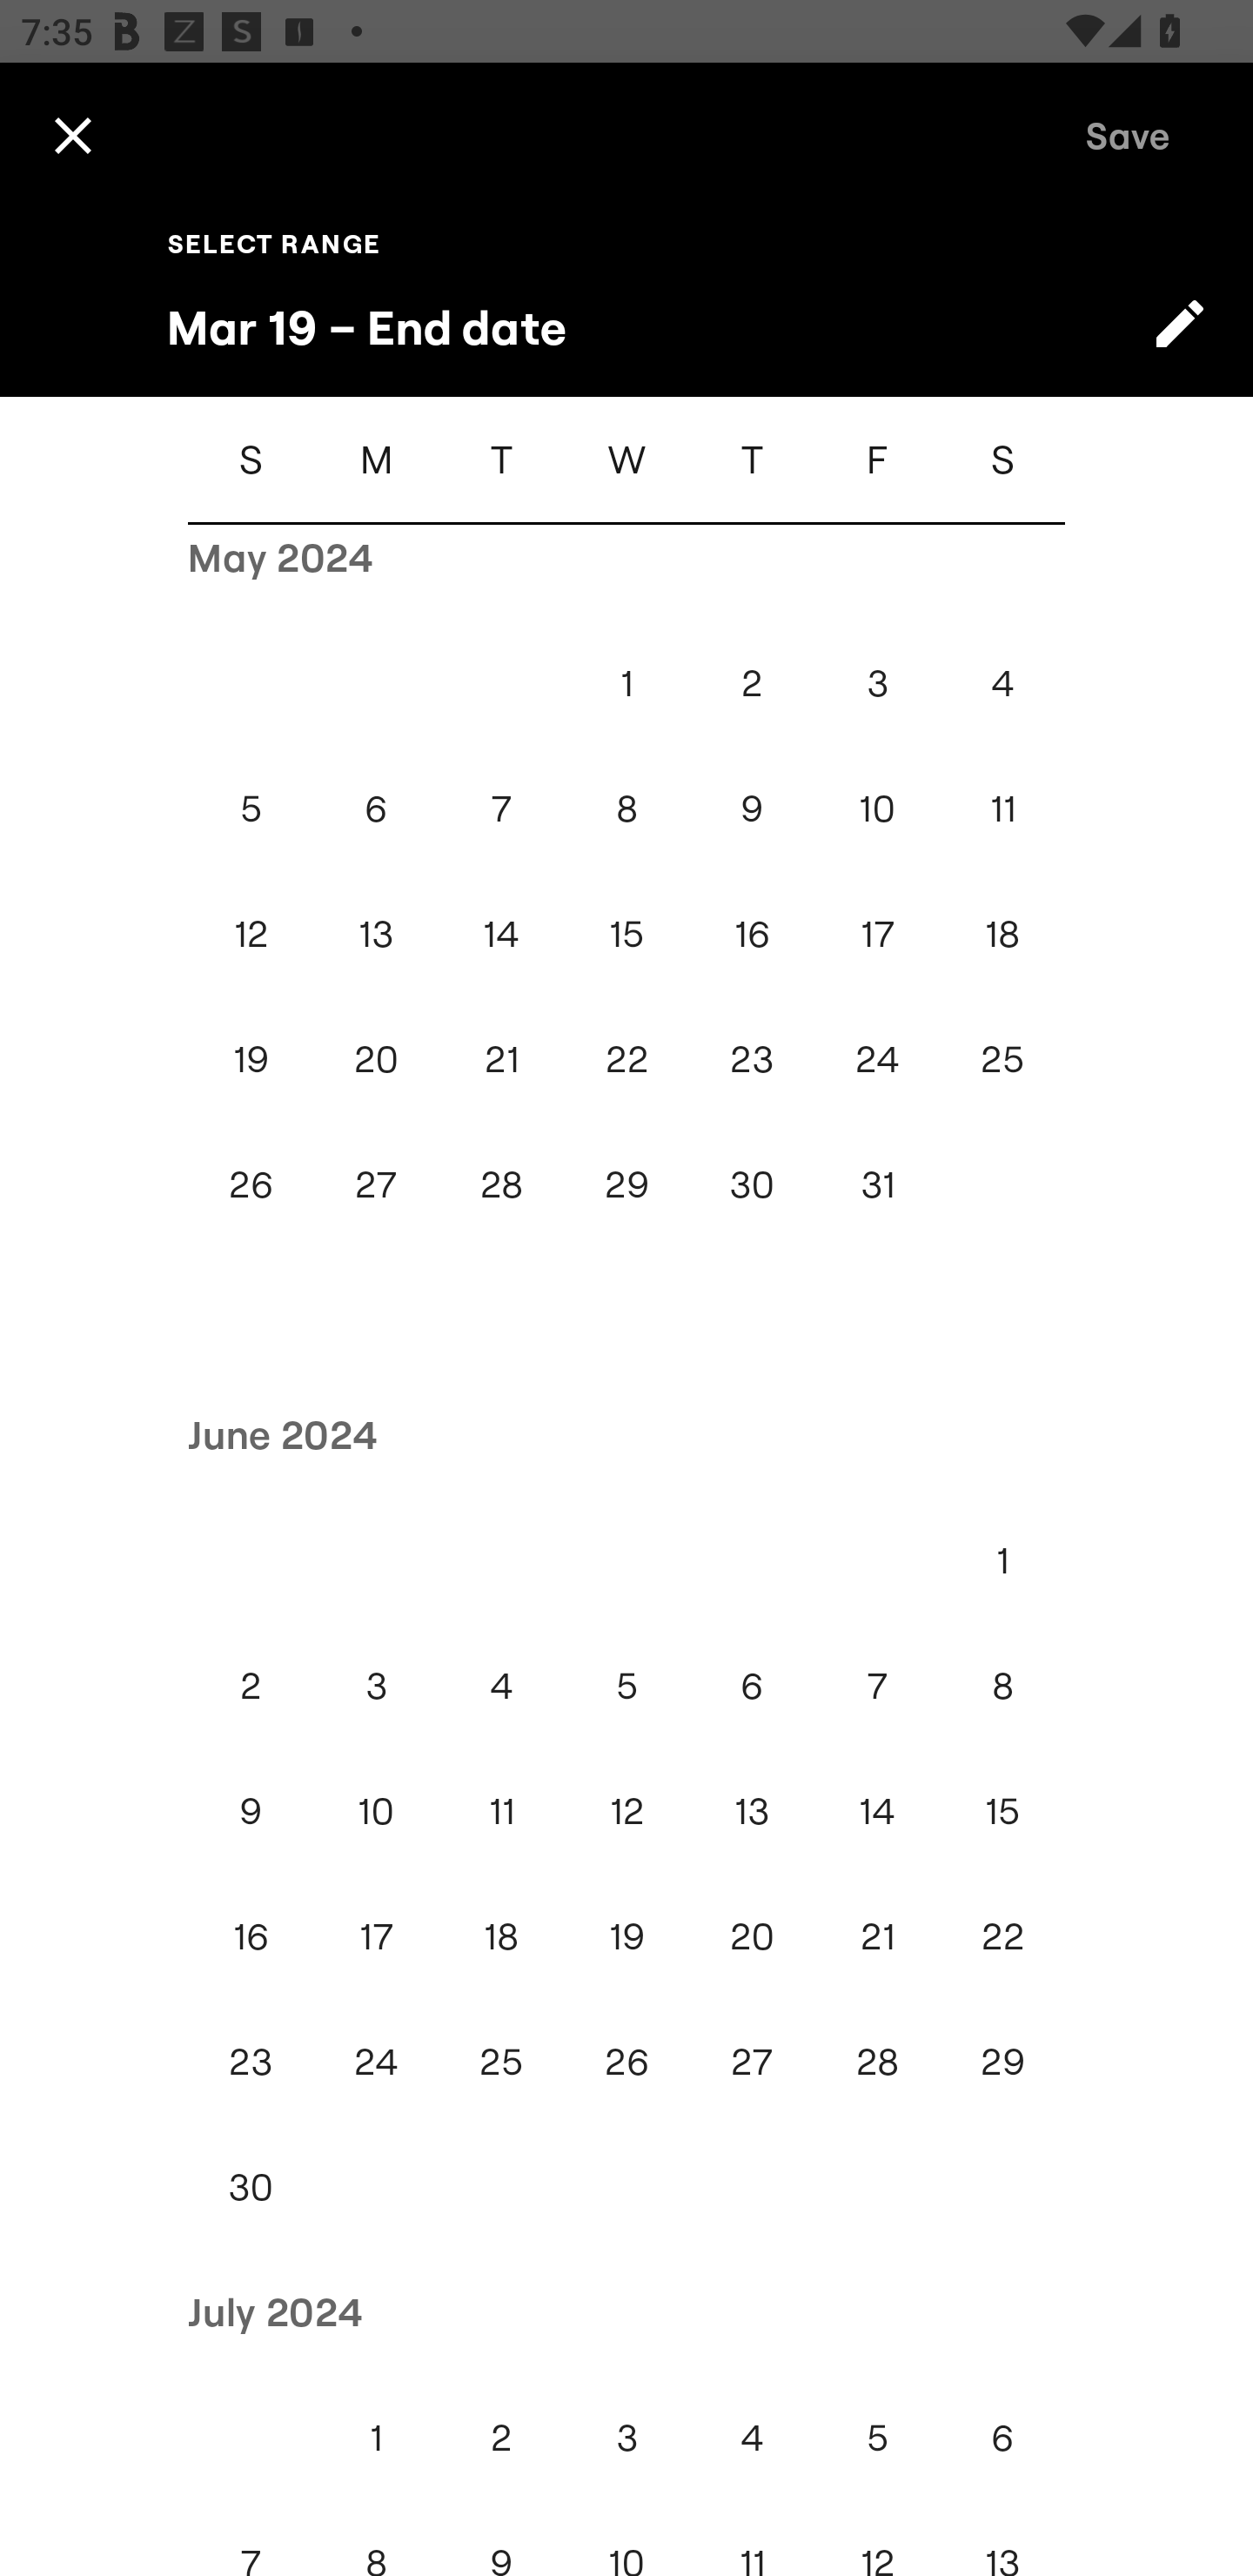  What do you see at coordinates (501, 1685) in the screenshot?
I see `4 Tue, Jun 4` at bounding box center [501, 1685].